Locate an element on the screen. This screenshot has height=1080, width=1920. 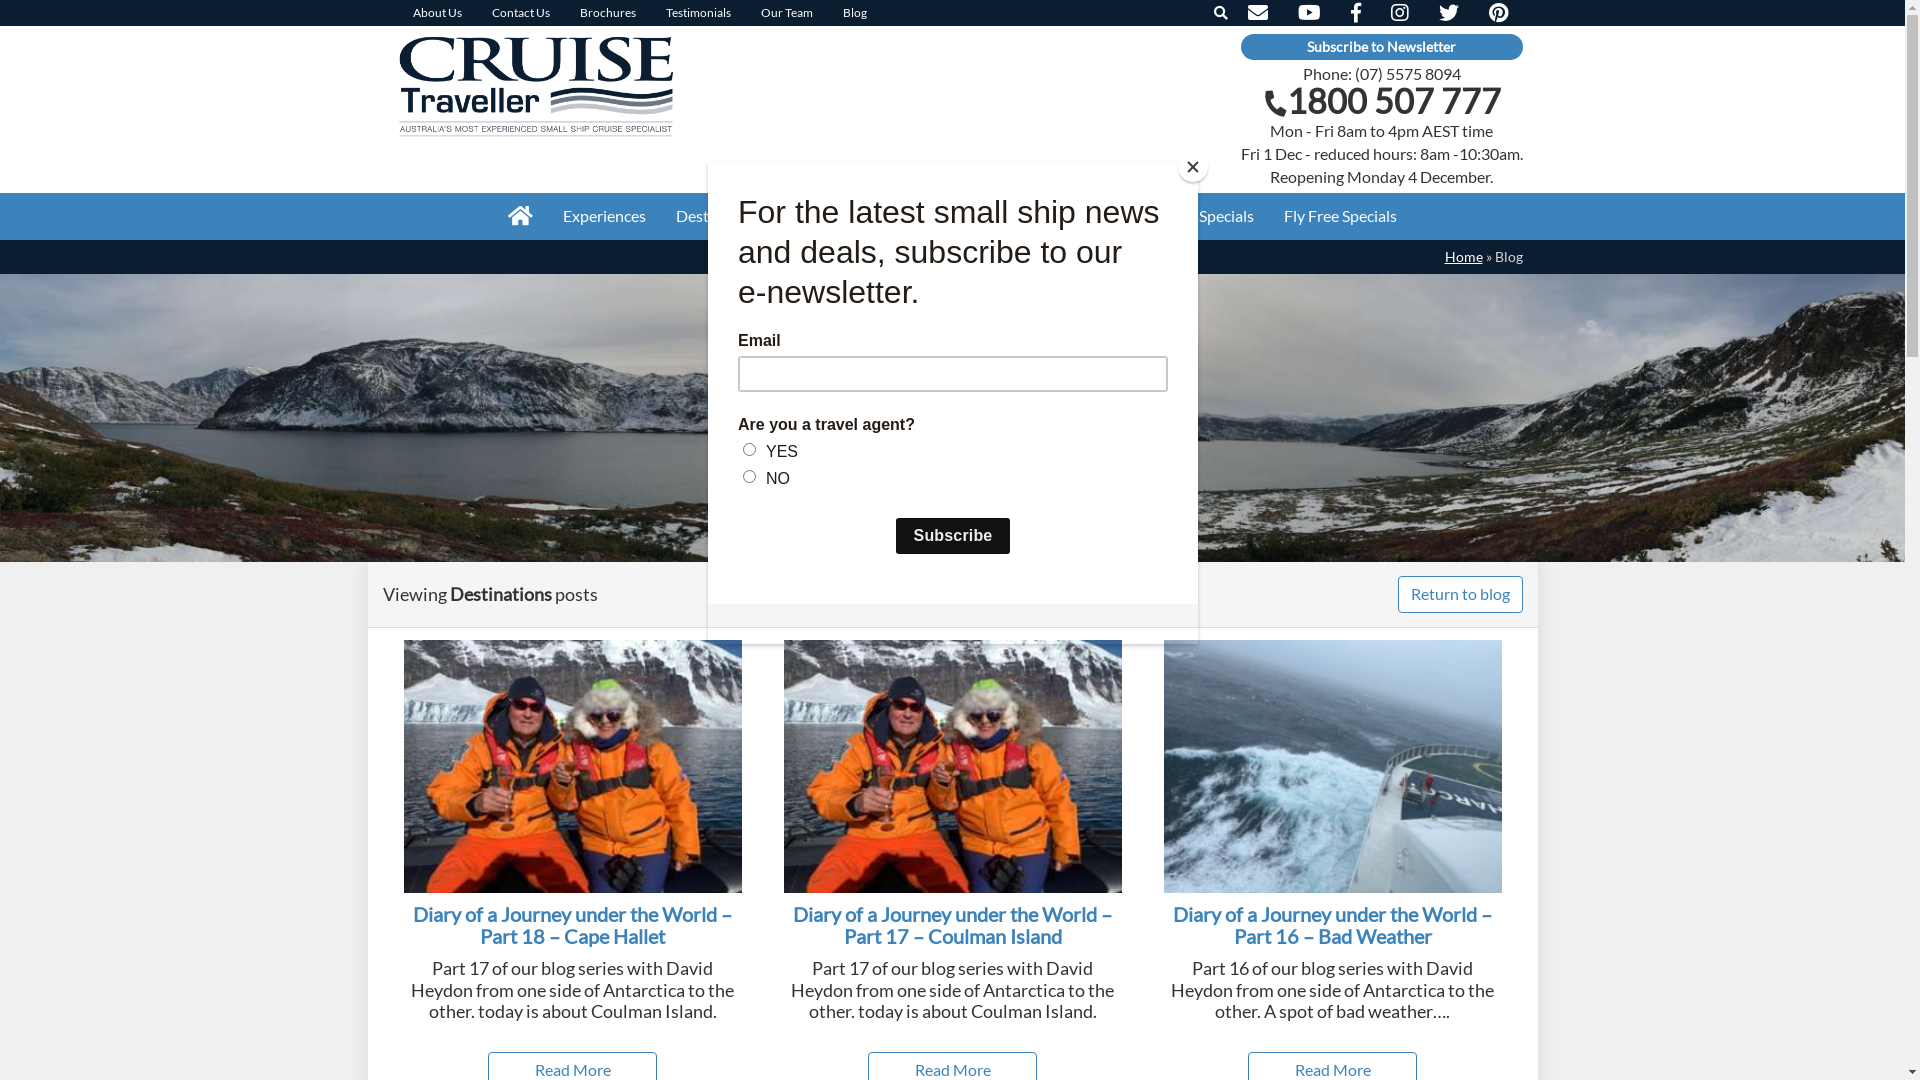
Our Team is located at coordinates (787, 13).